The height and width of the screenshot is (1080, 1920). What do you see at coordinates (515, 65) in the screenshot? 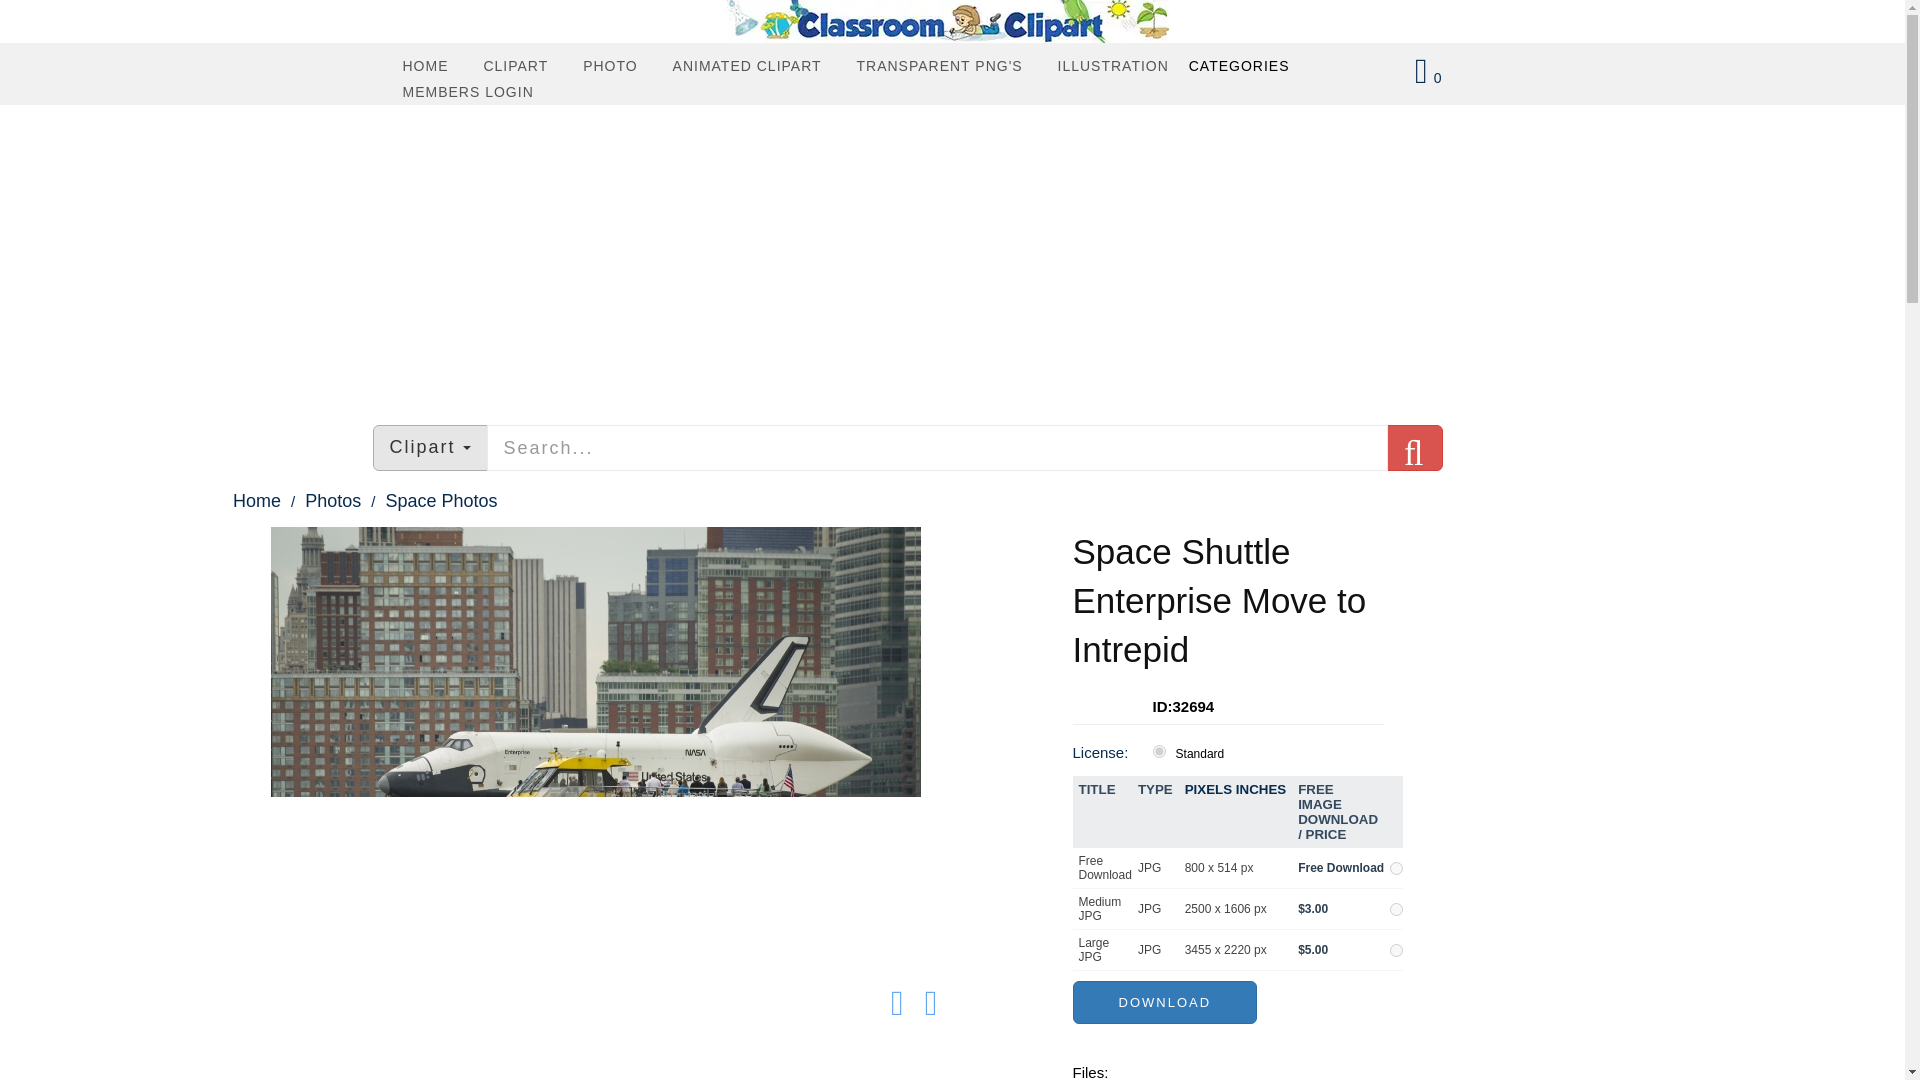
I see `CLIPART` at bounding box center [515, 65].